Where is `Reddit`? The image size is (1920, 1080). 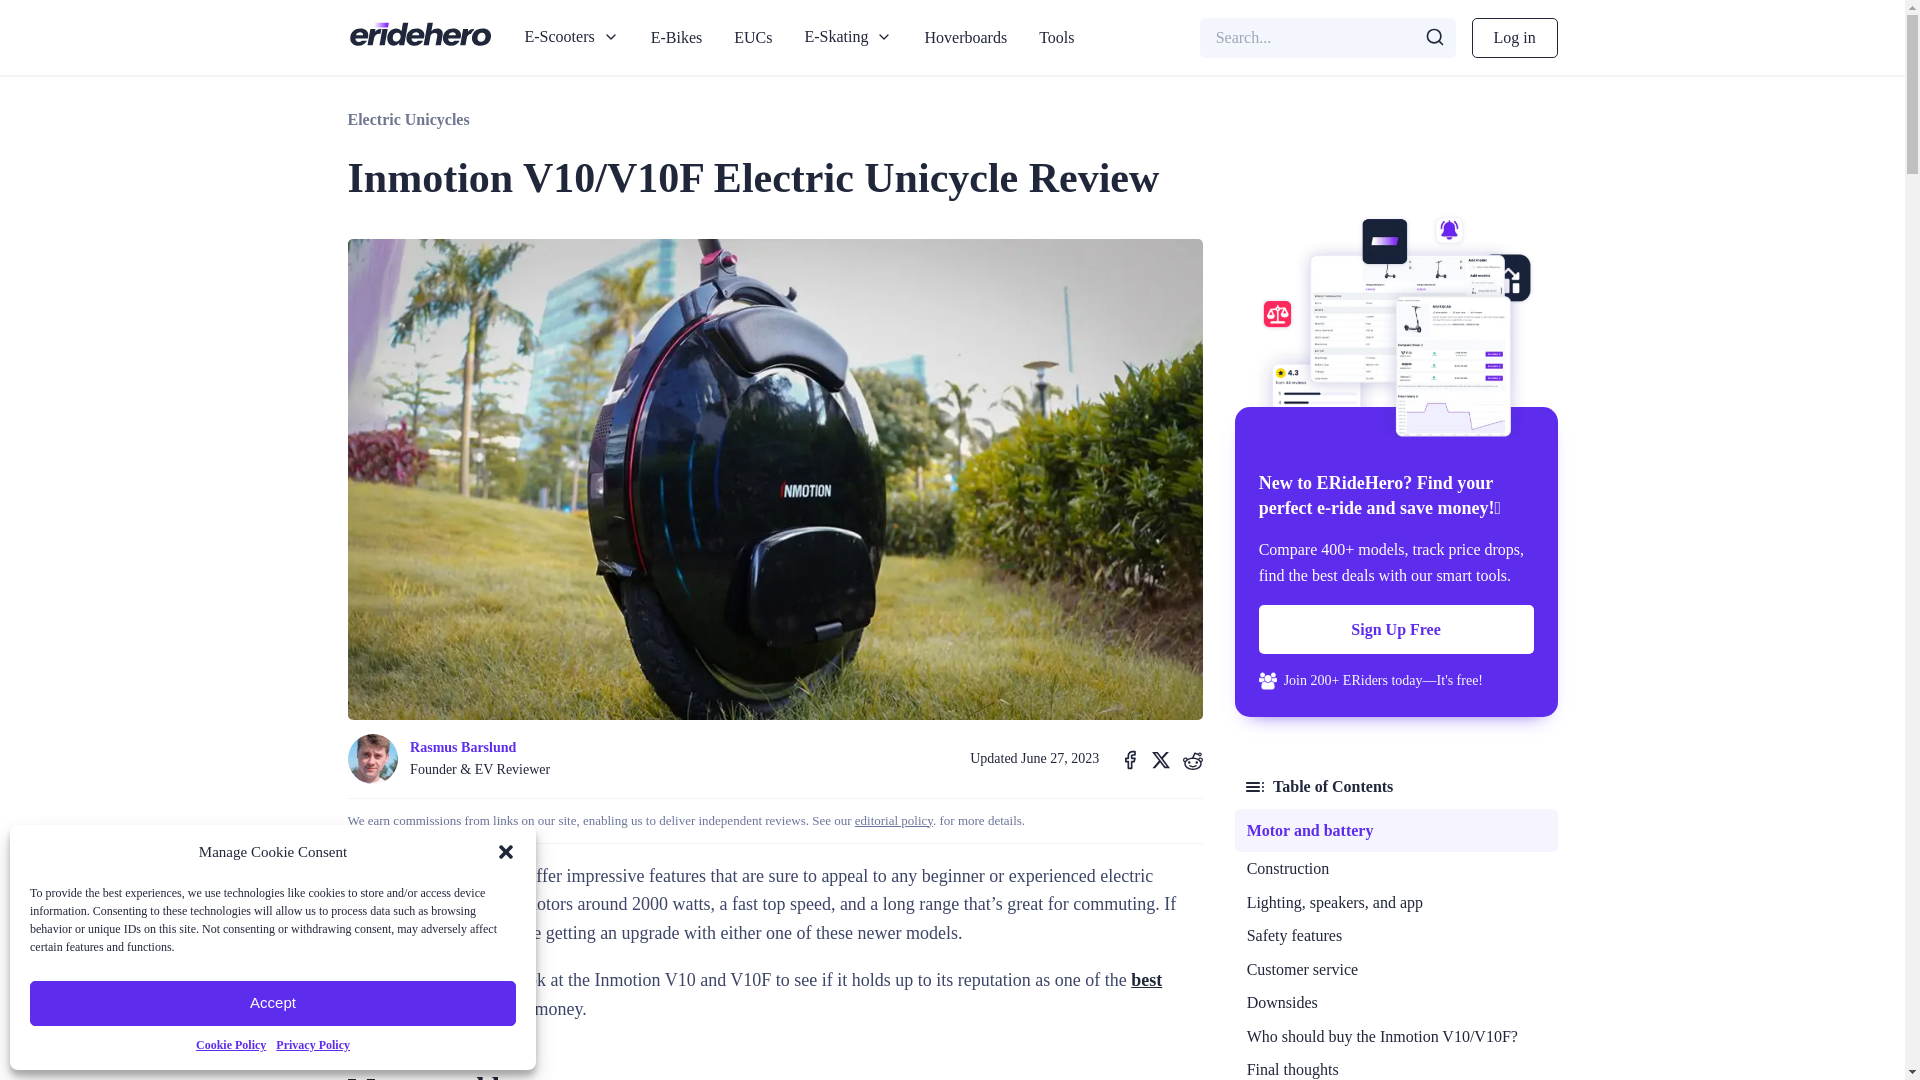
Reddit is located at coordinates (1192, 760).